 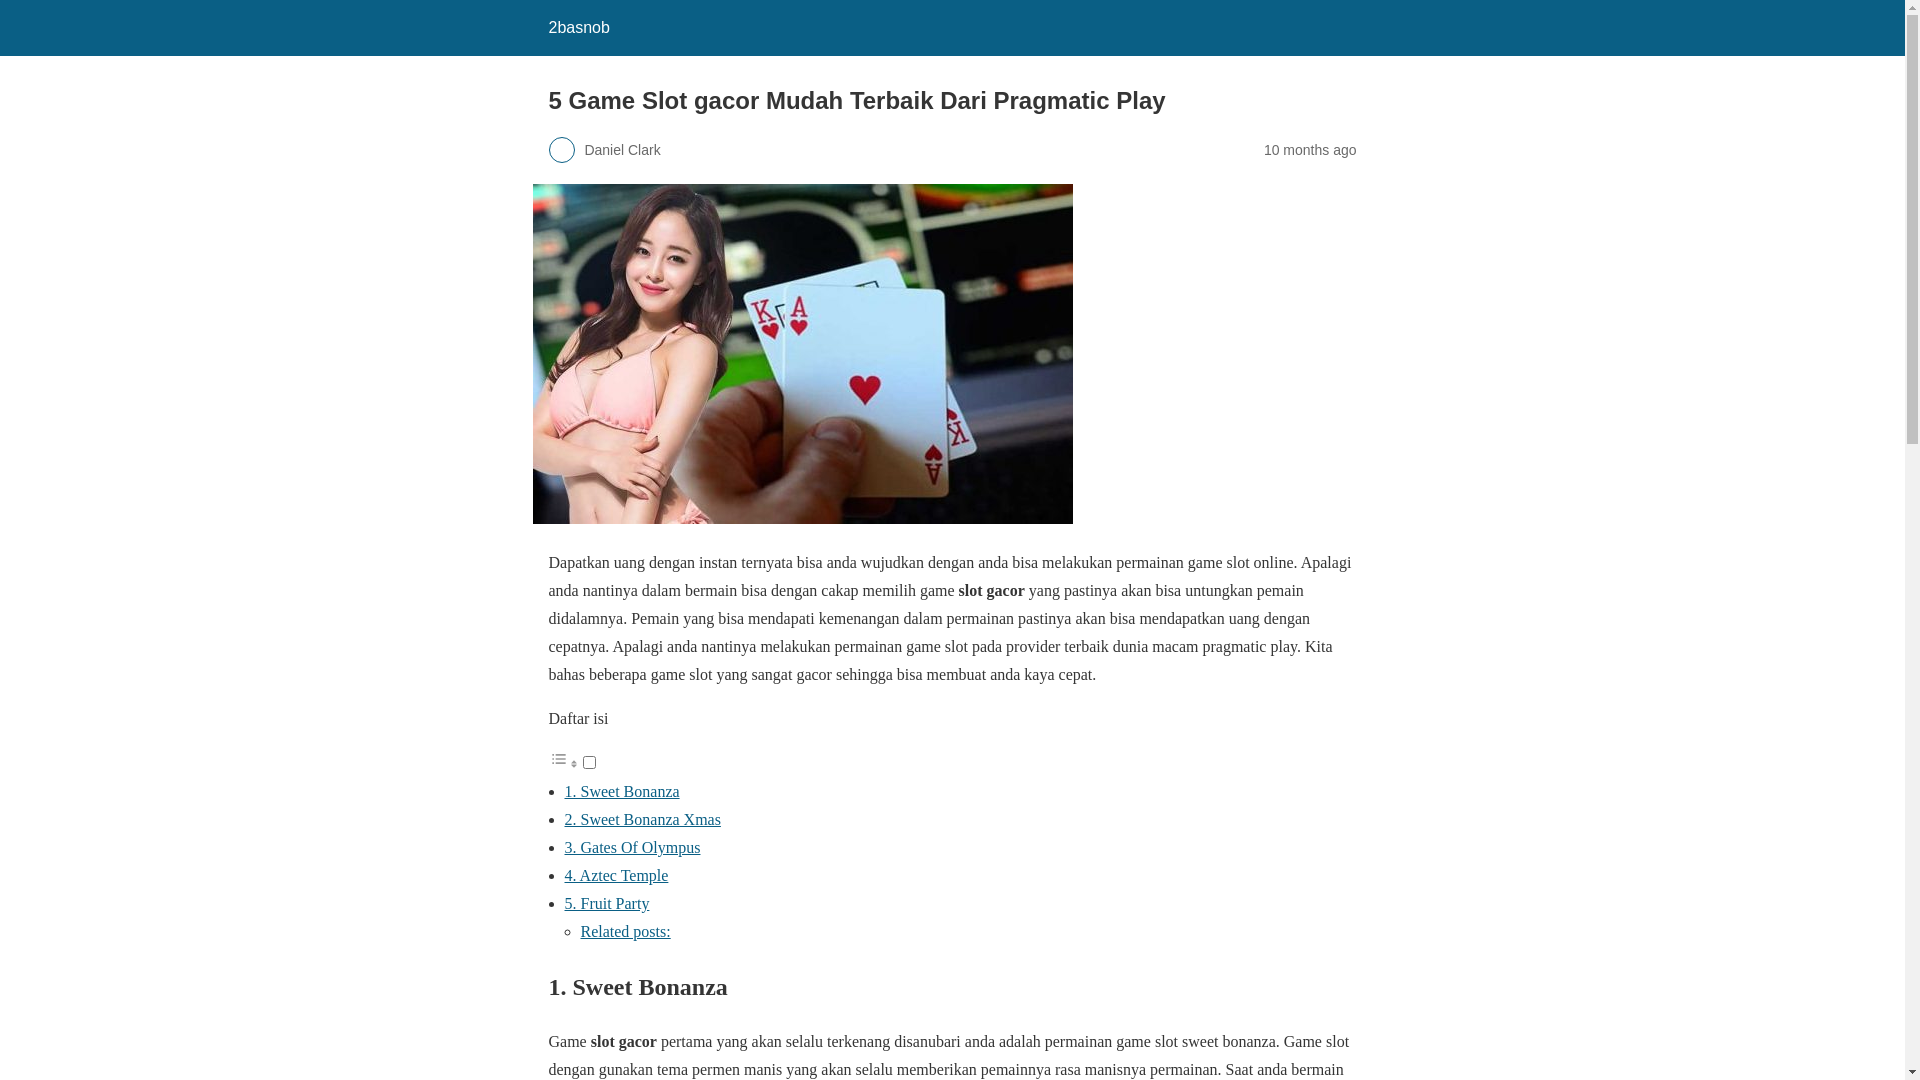 I want to click on 2. Sweet Bonanza Xmas, so click(x=642, y=820).